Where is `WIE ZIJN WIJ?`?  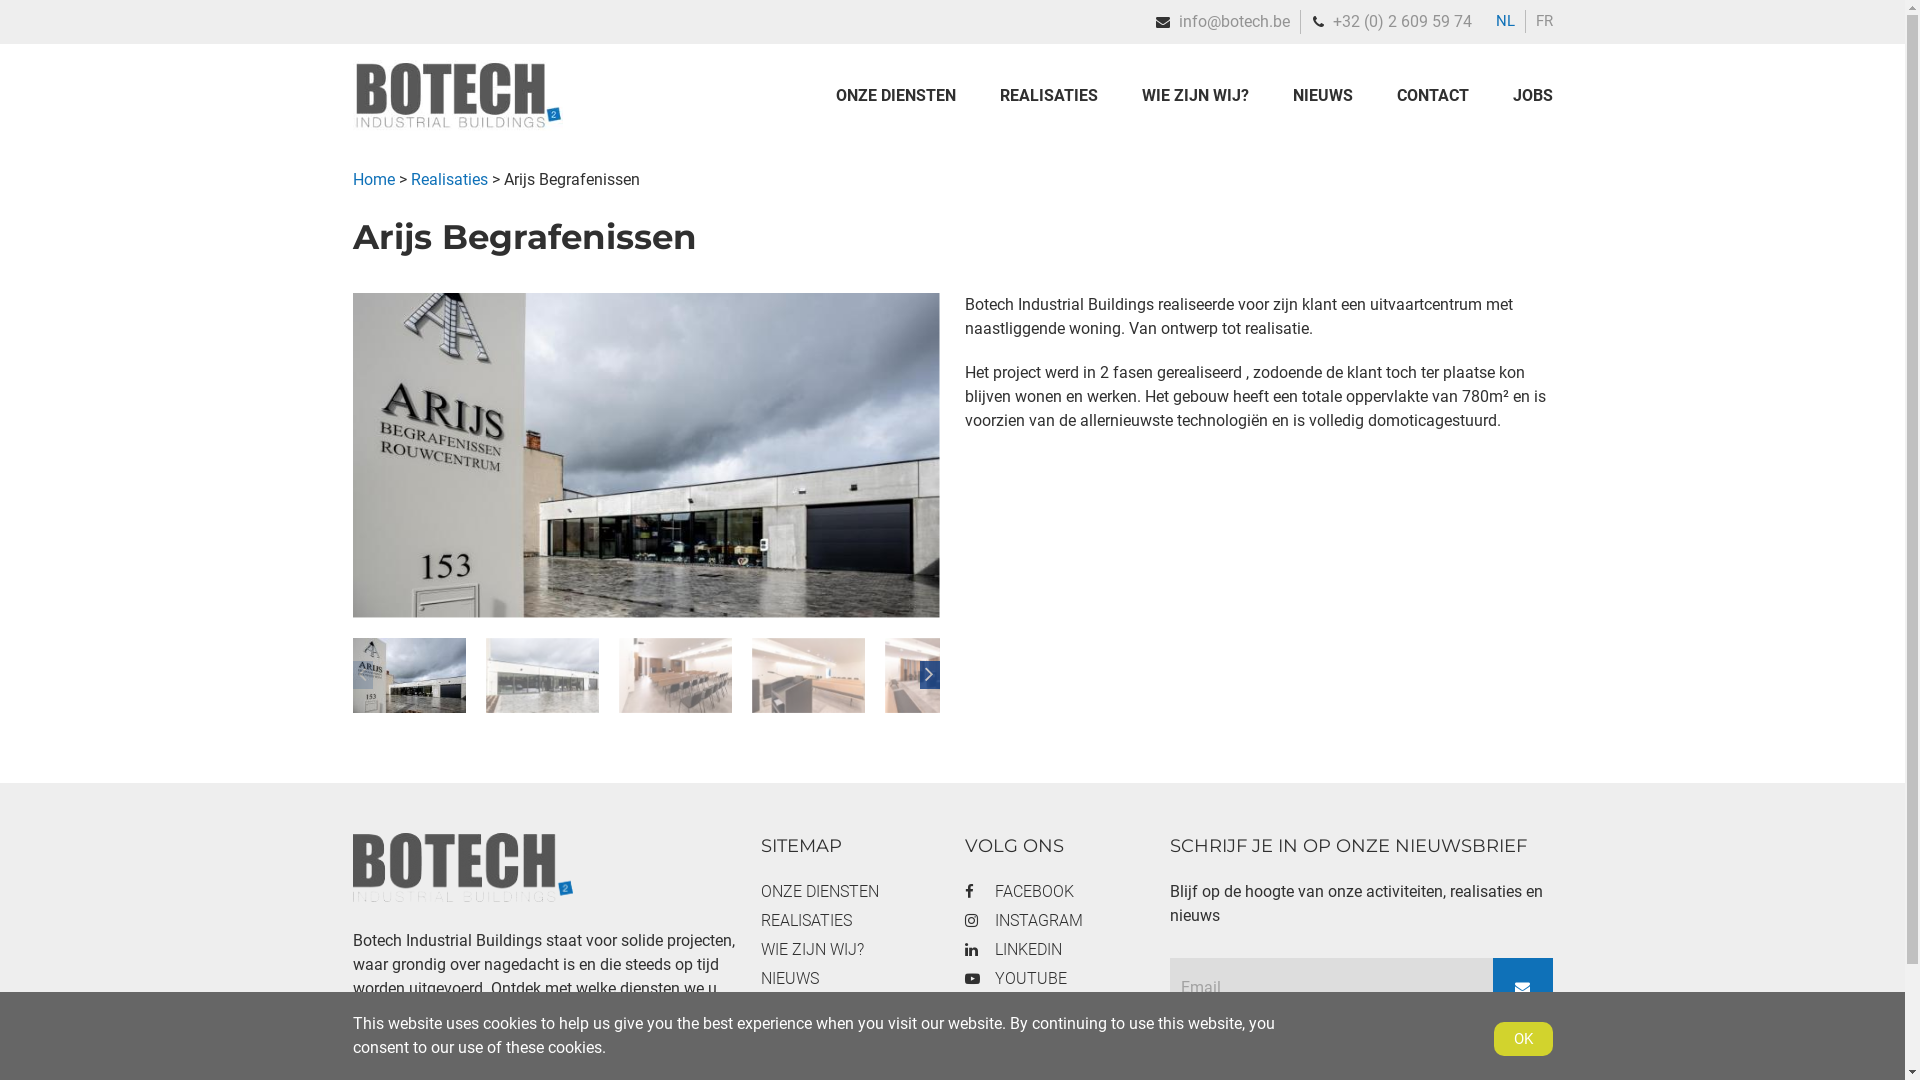
WIE ZIJN WIJ? is located at coordinates (1196, 96).